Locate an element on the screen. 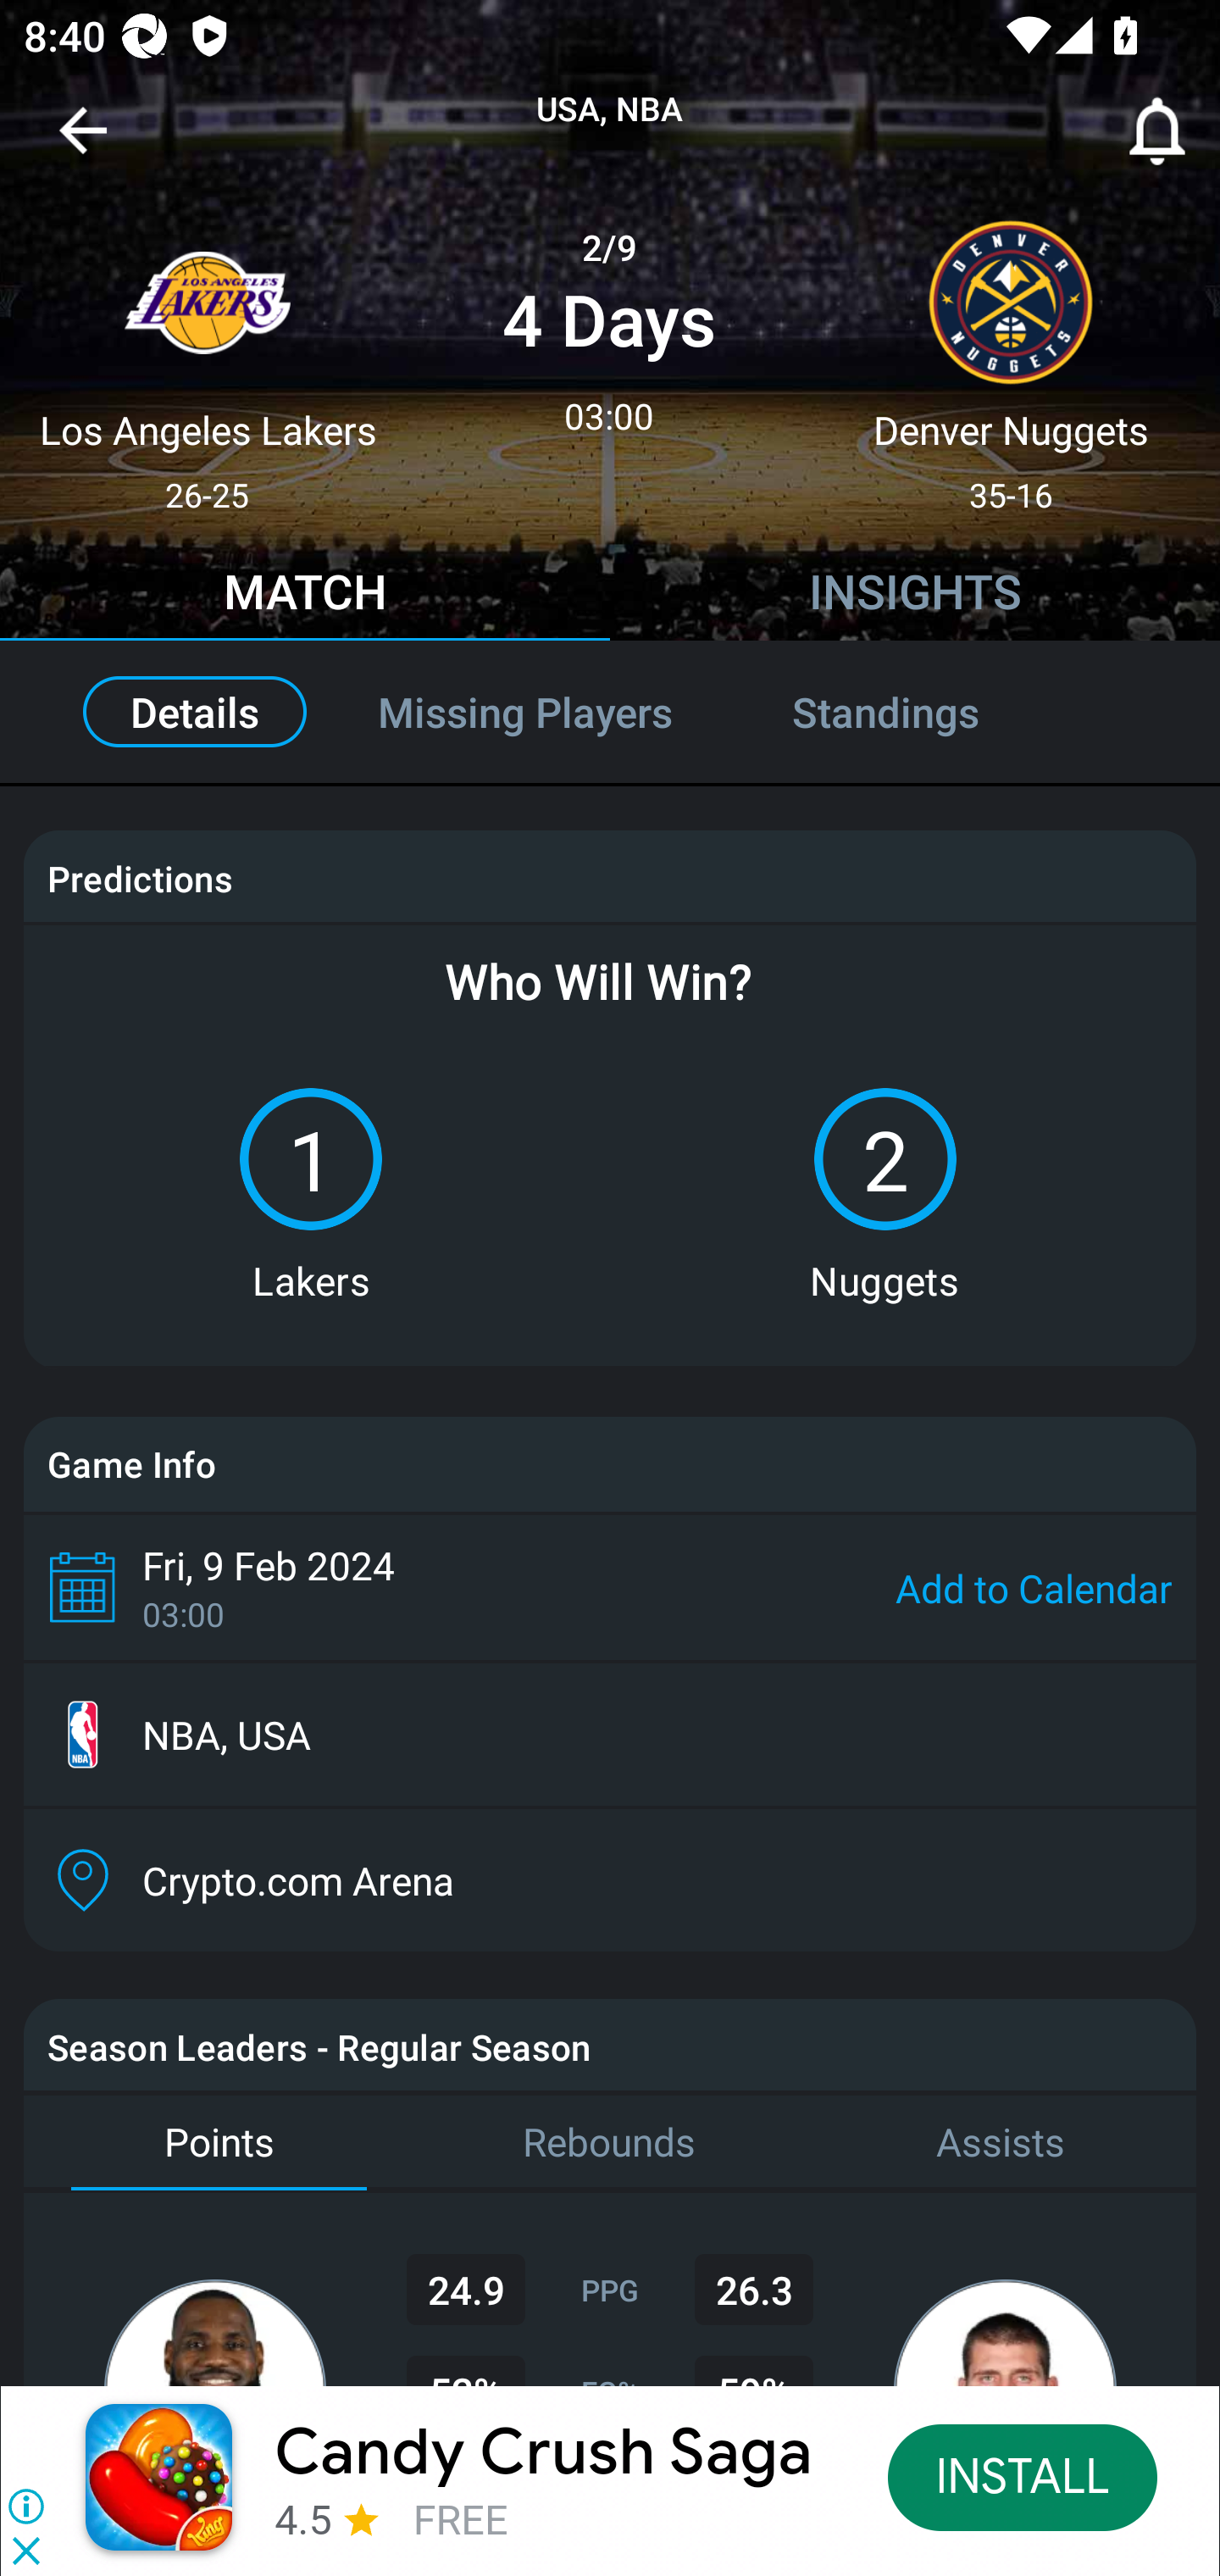 This screenshot has height=2576, width=1220. Crypto.com Arena is located at coordinates (610, 1880).